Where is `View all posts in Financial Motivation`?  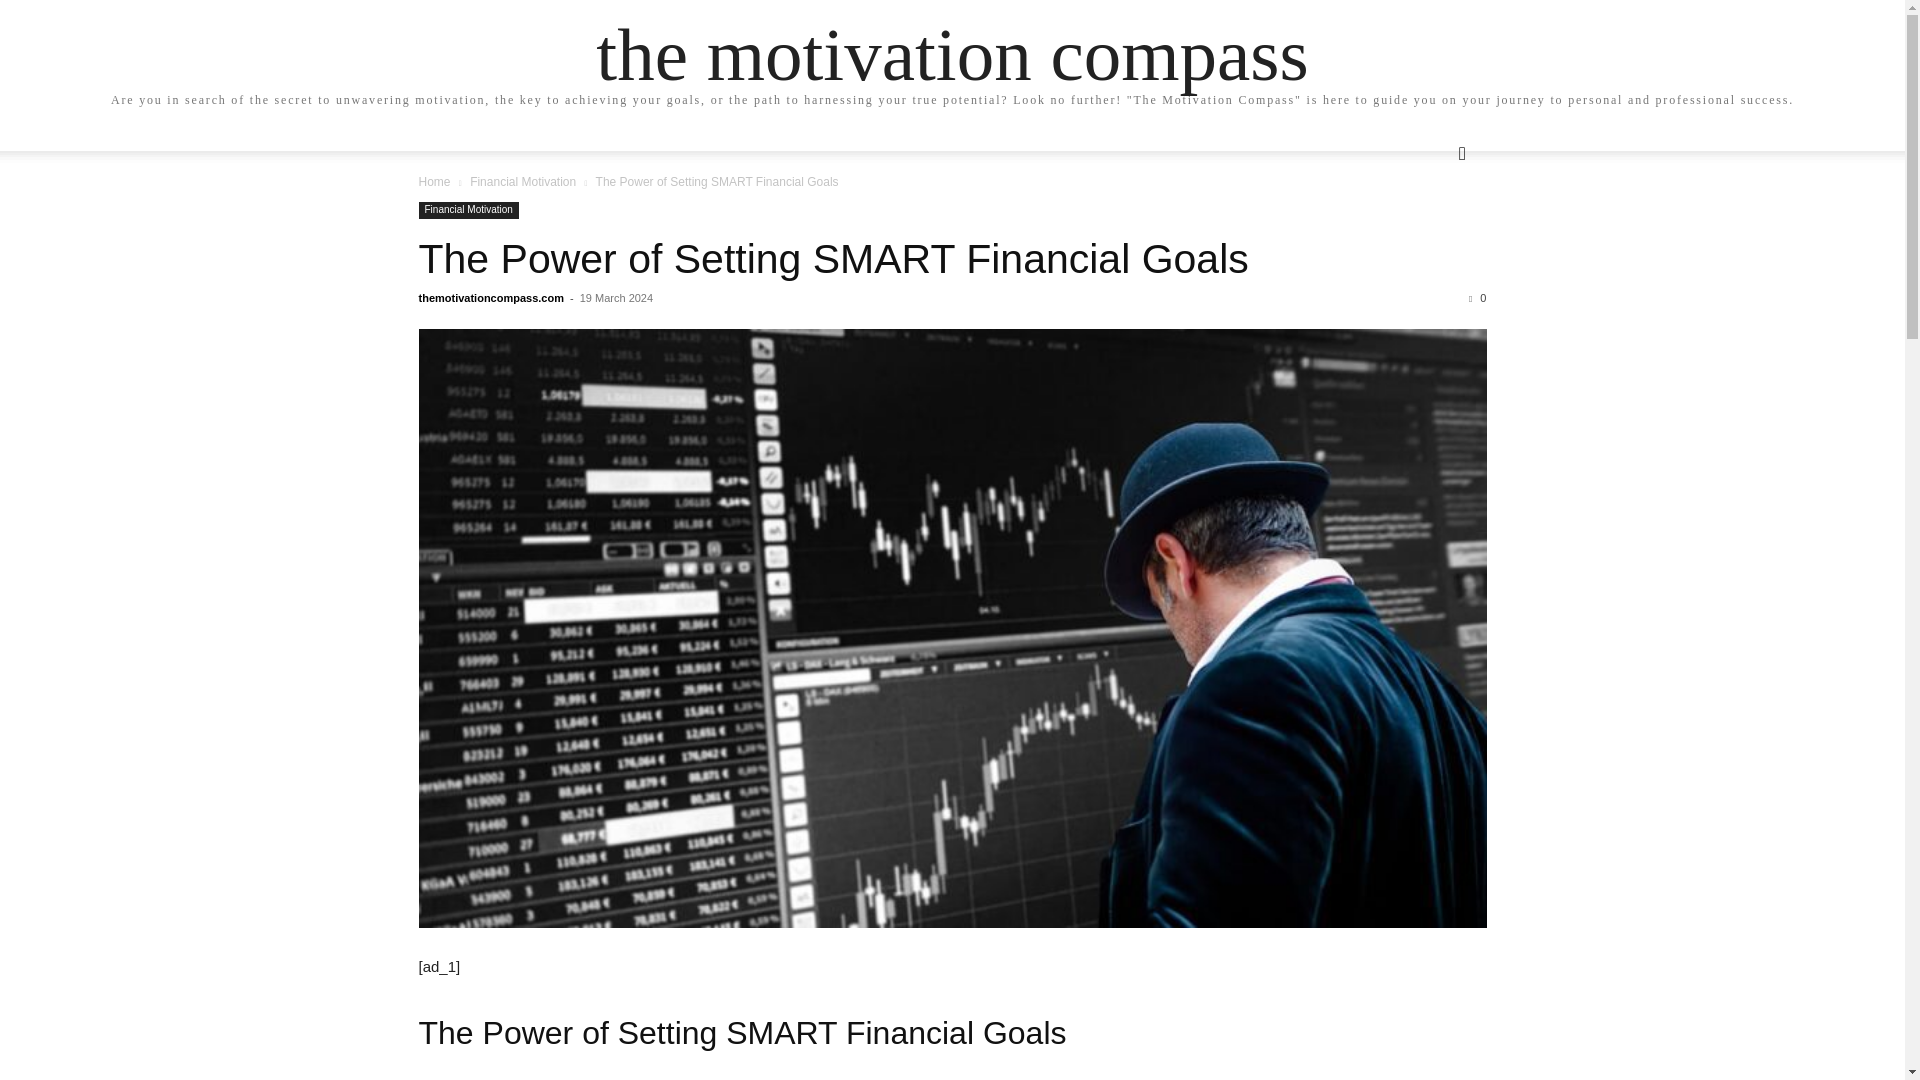 View all posts in Financial Motivation is located at coordinates (523, 182).